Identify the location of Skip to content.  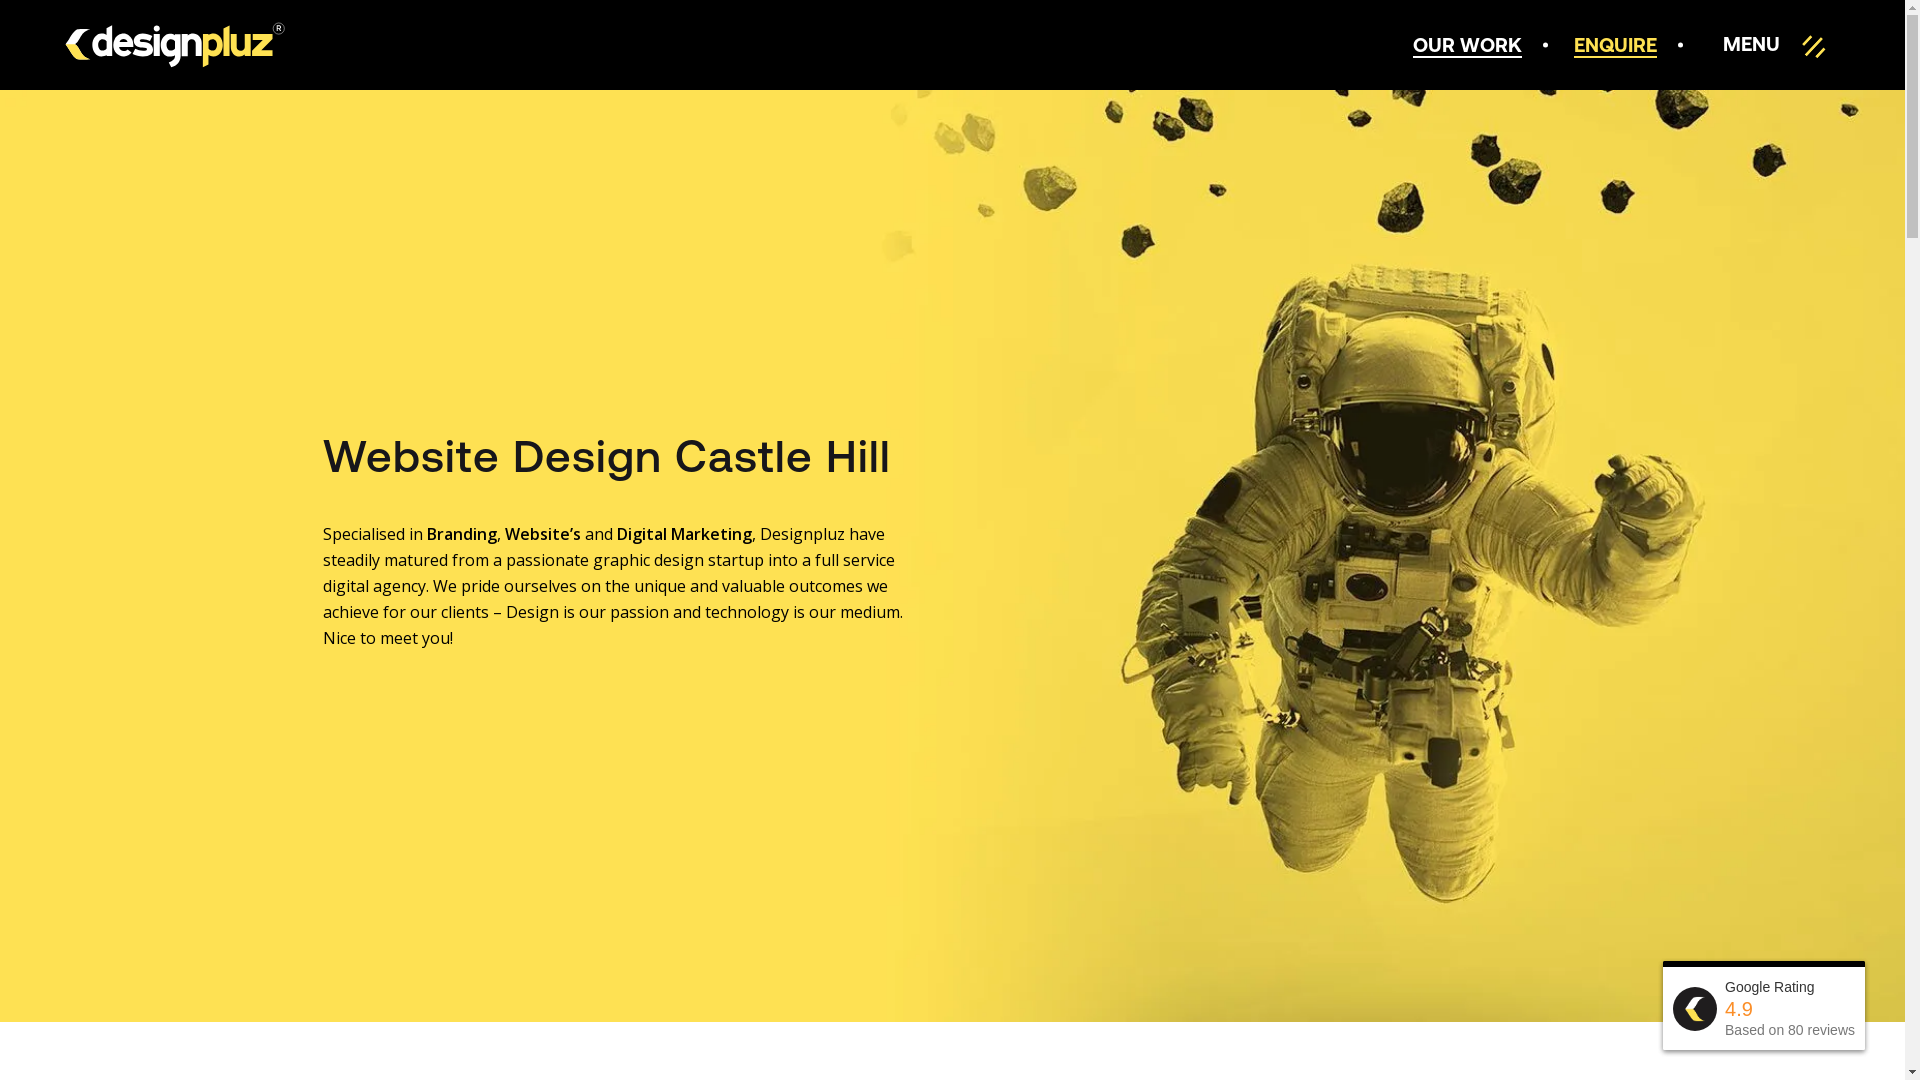
(0, 0).